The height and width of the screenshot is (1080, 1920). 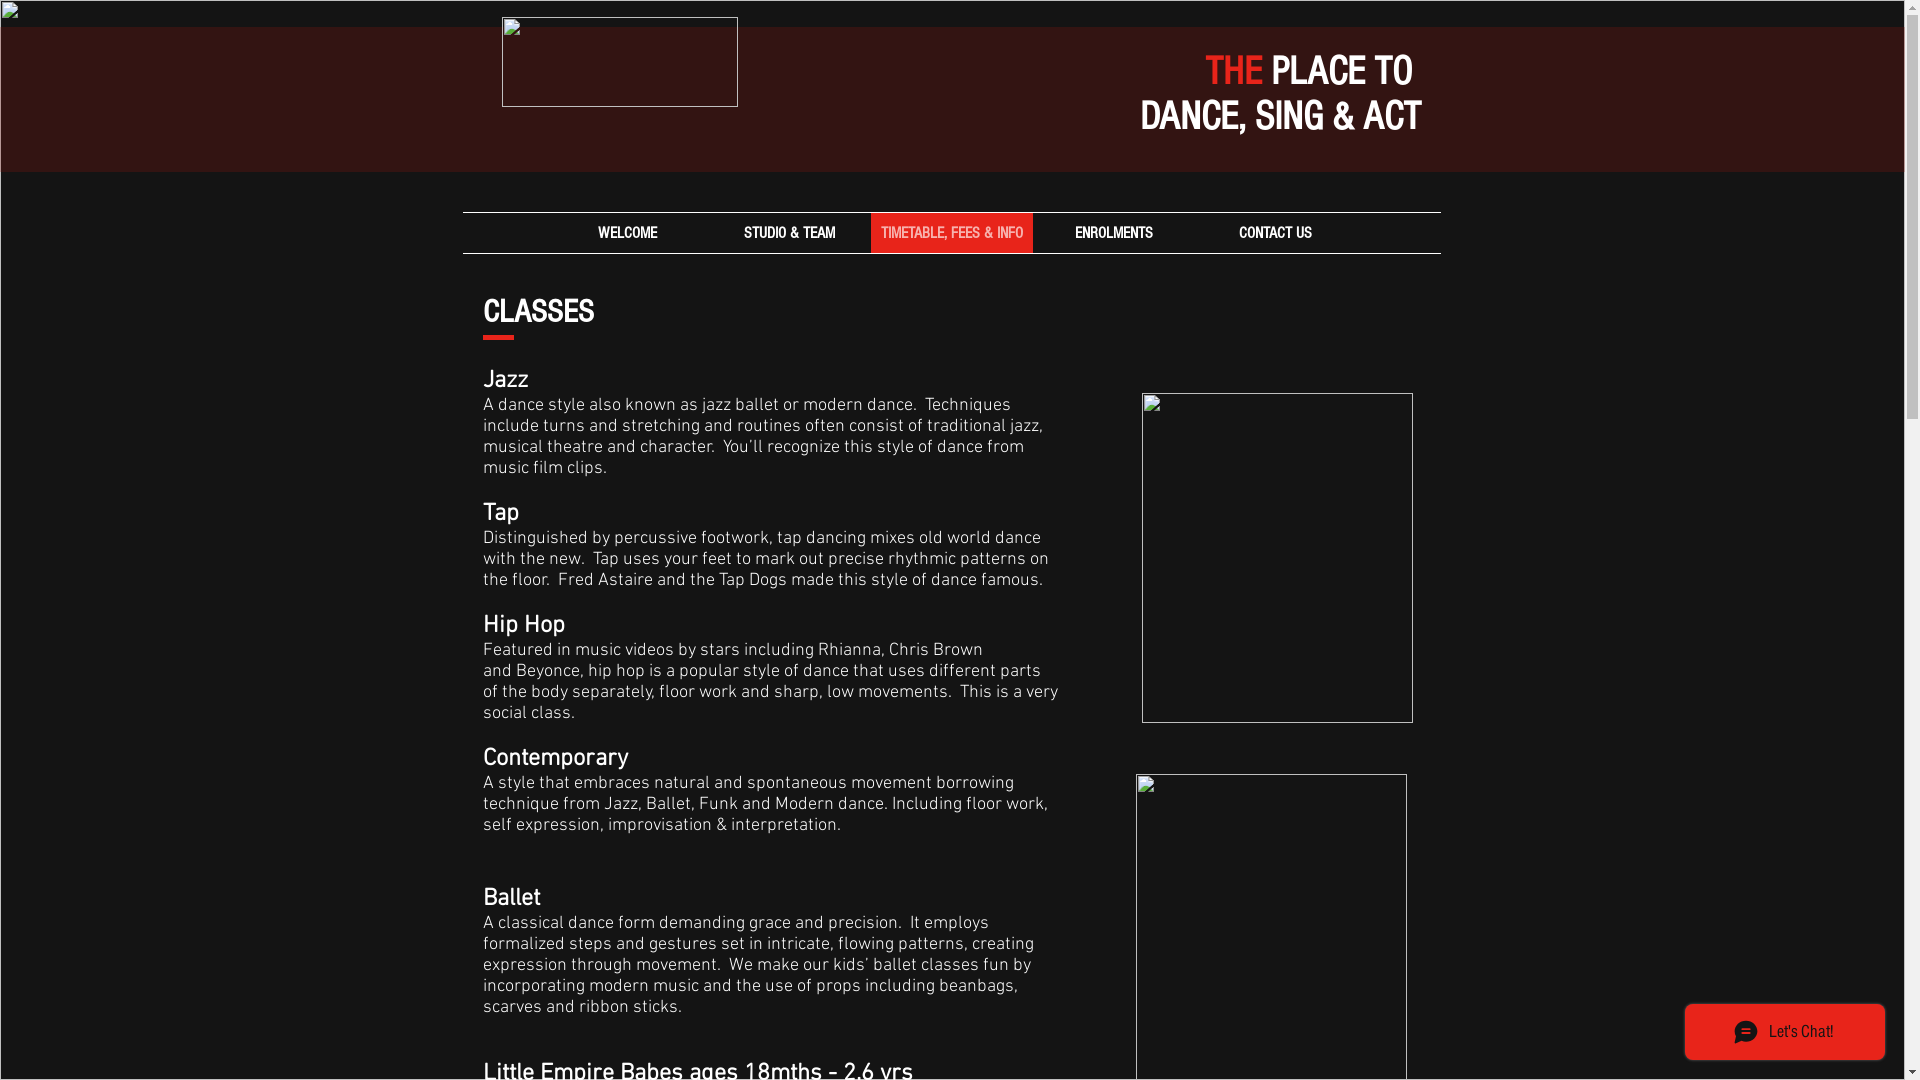 What do you see at coordinates (951, 233) in the screenshot?
I see `TIMETABLE, FEES & INFO` at bounding box center [951, 233].